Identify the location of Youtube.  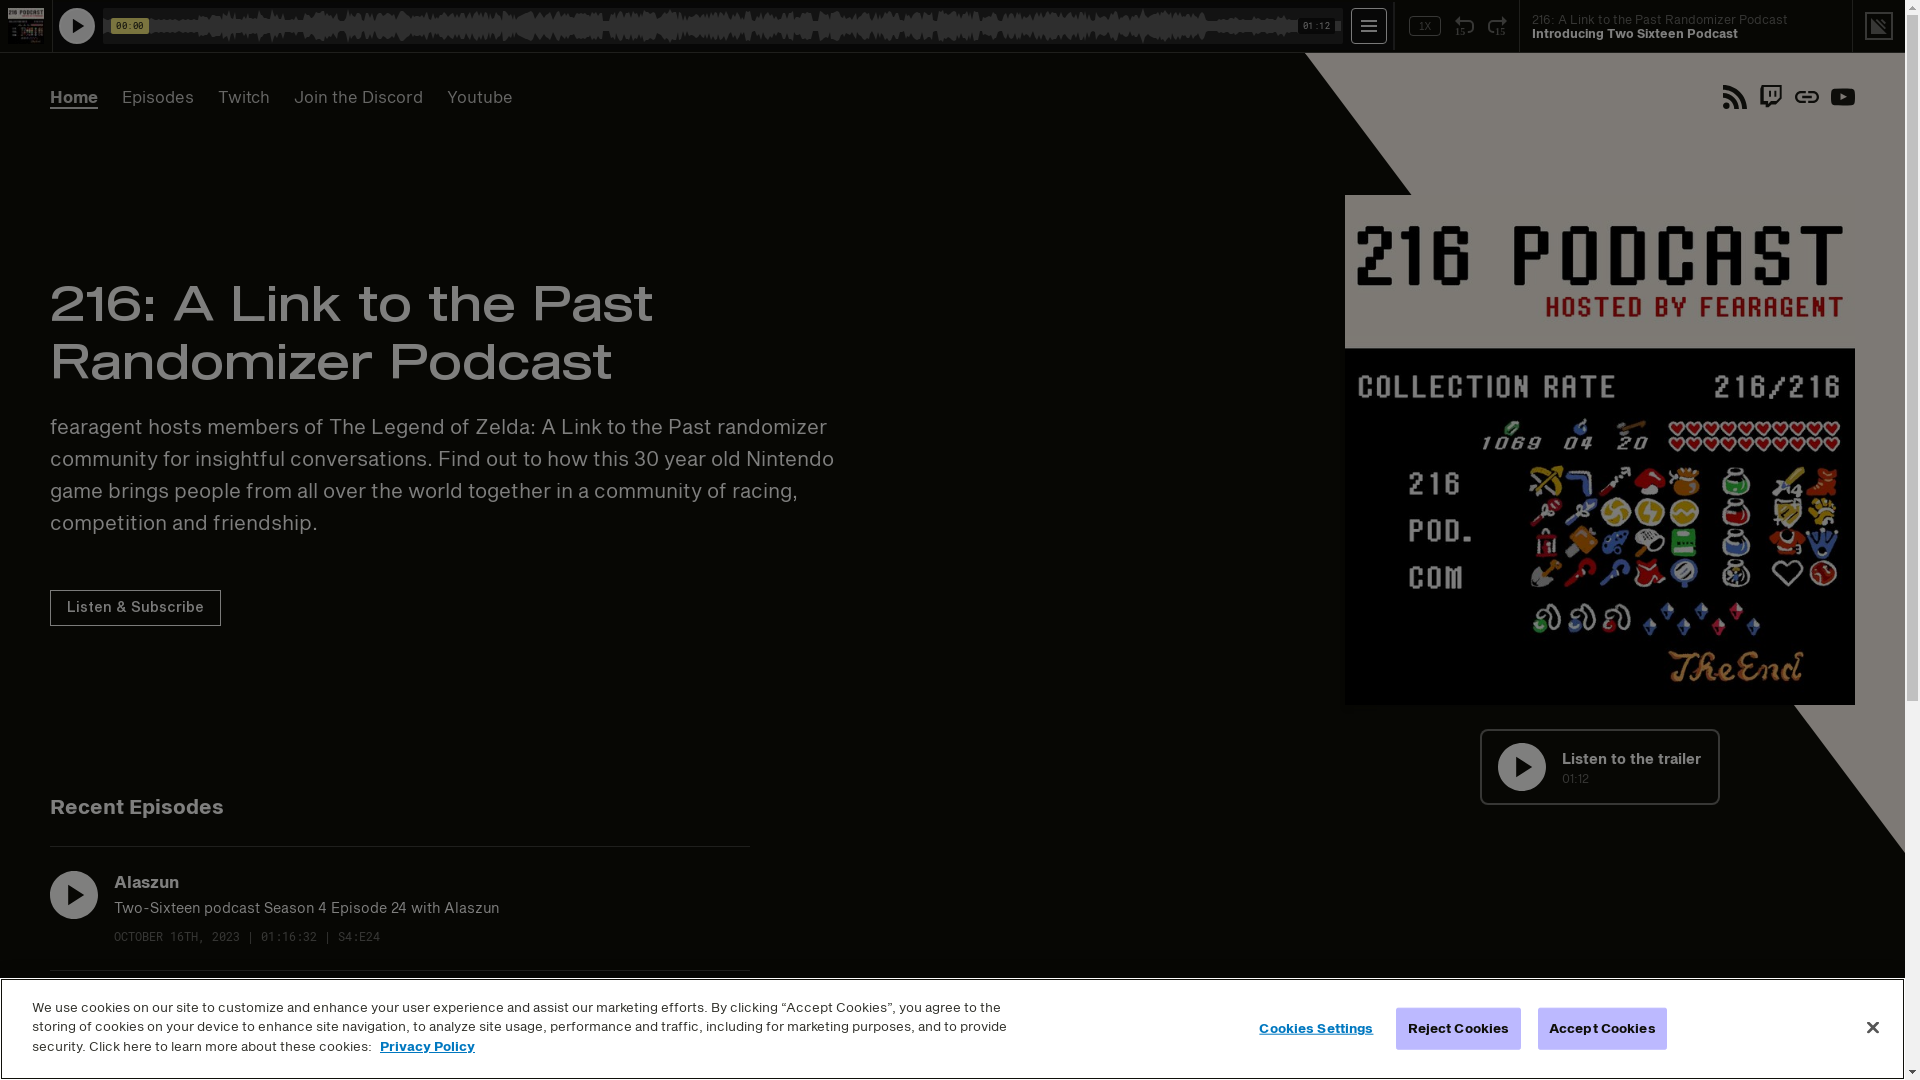
(480, 97).